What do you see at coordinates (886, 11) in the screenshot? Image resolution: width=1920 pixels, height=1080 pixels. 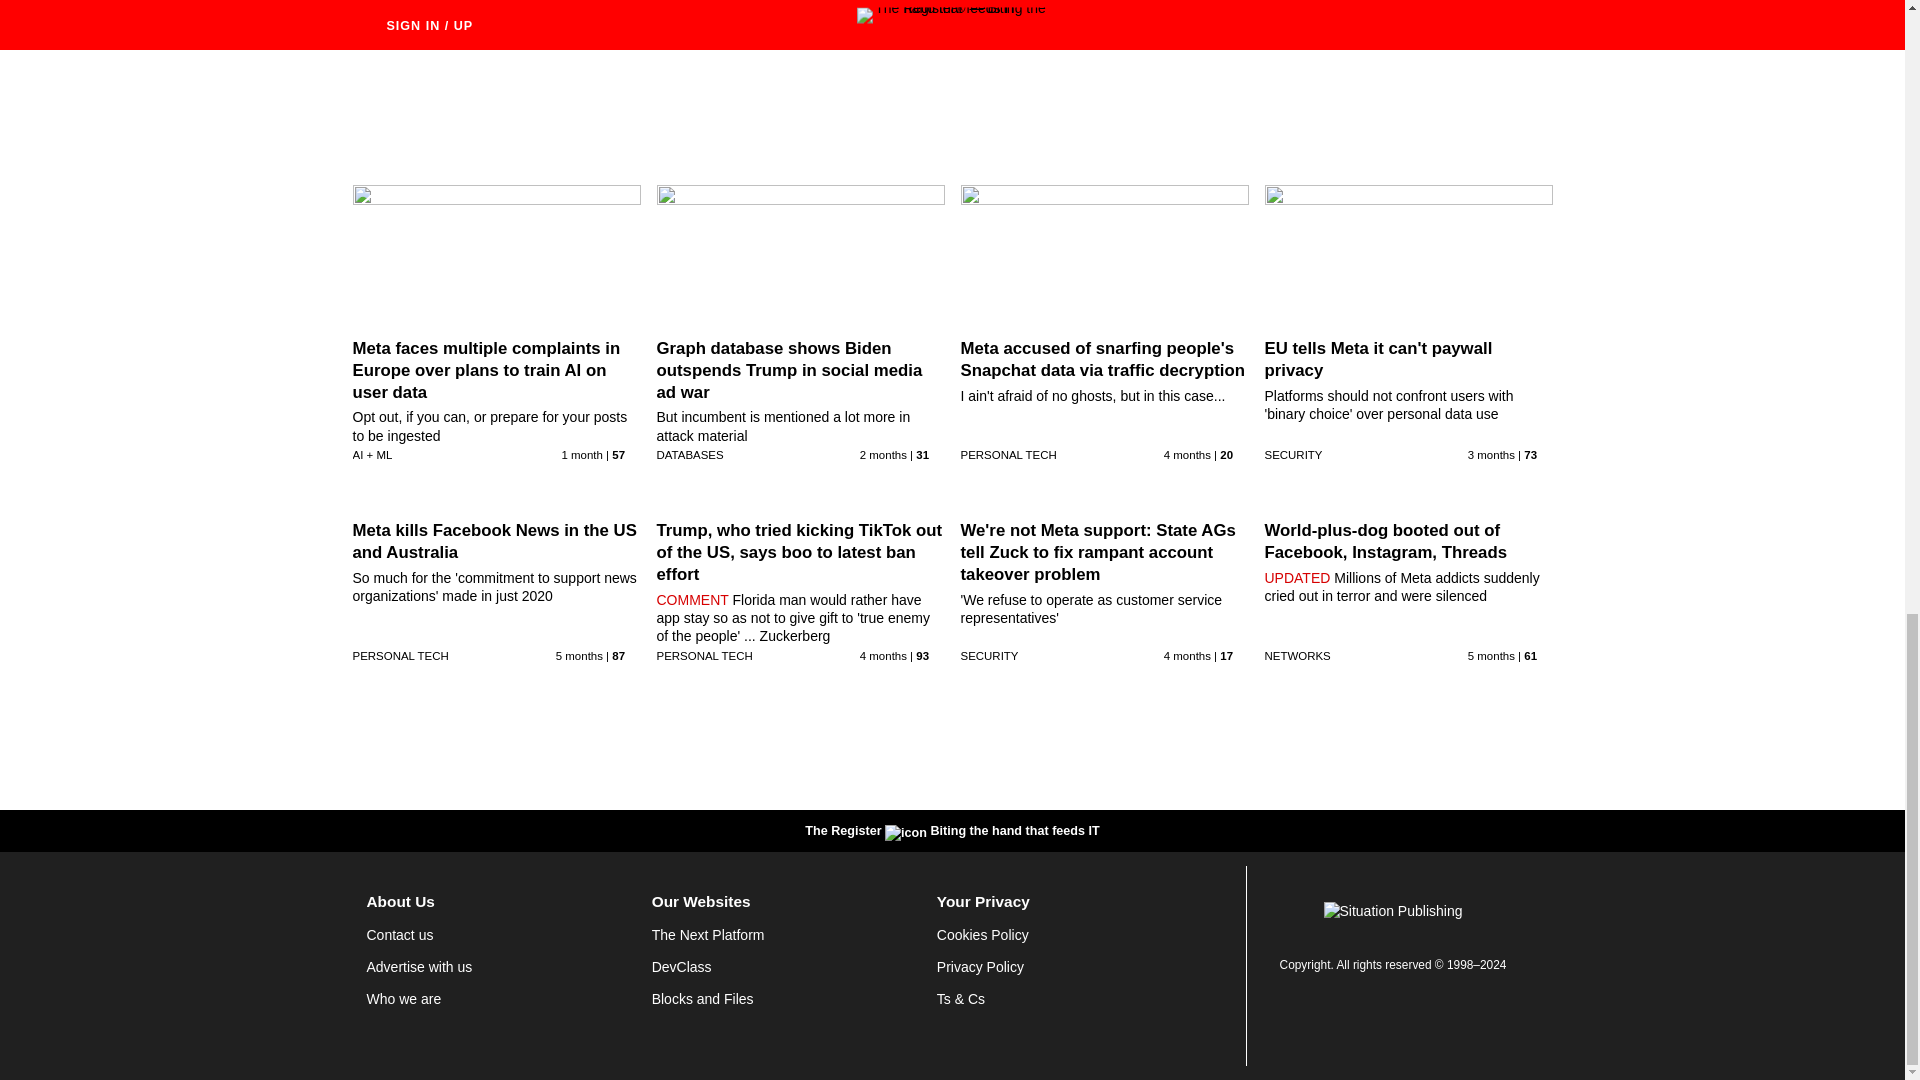 I see `18 Jun 2024 14:2` at bounding box center [886, 11].